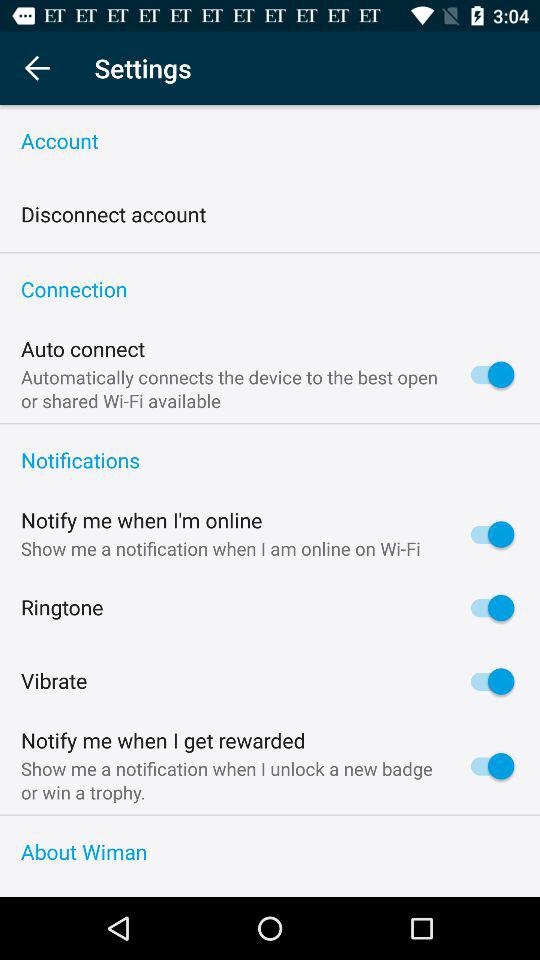  Describe the element at coordinates (270, 815) in the screenshot. I see `press the icon below show me a item` at that location.